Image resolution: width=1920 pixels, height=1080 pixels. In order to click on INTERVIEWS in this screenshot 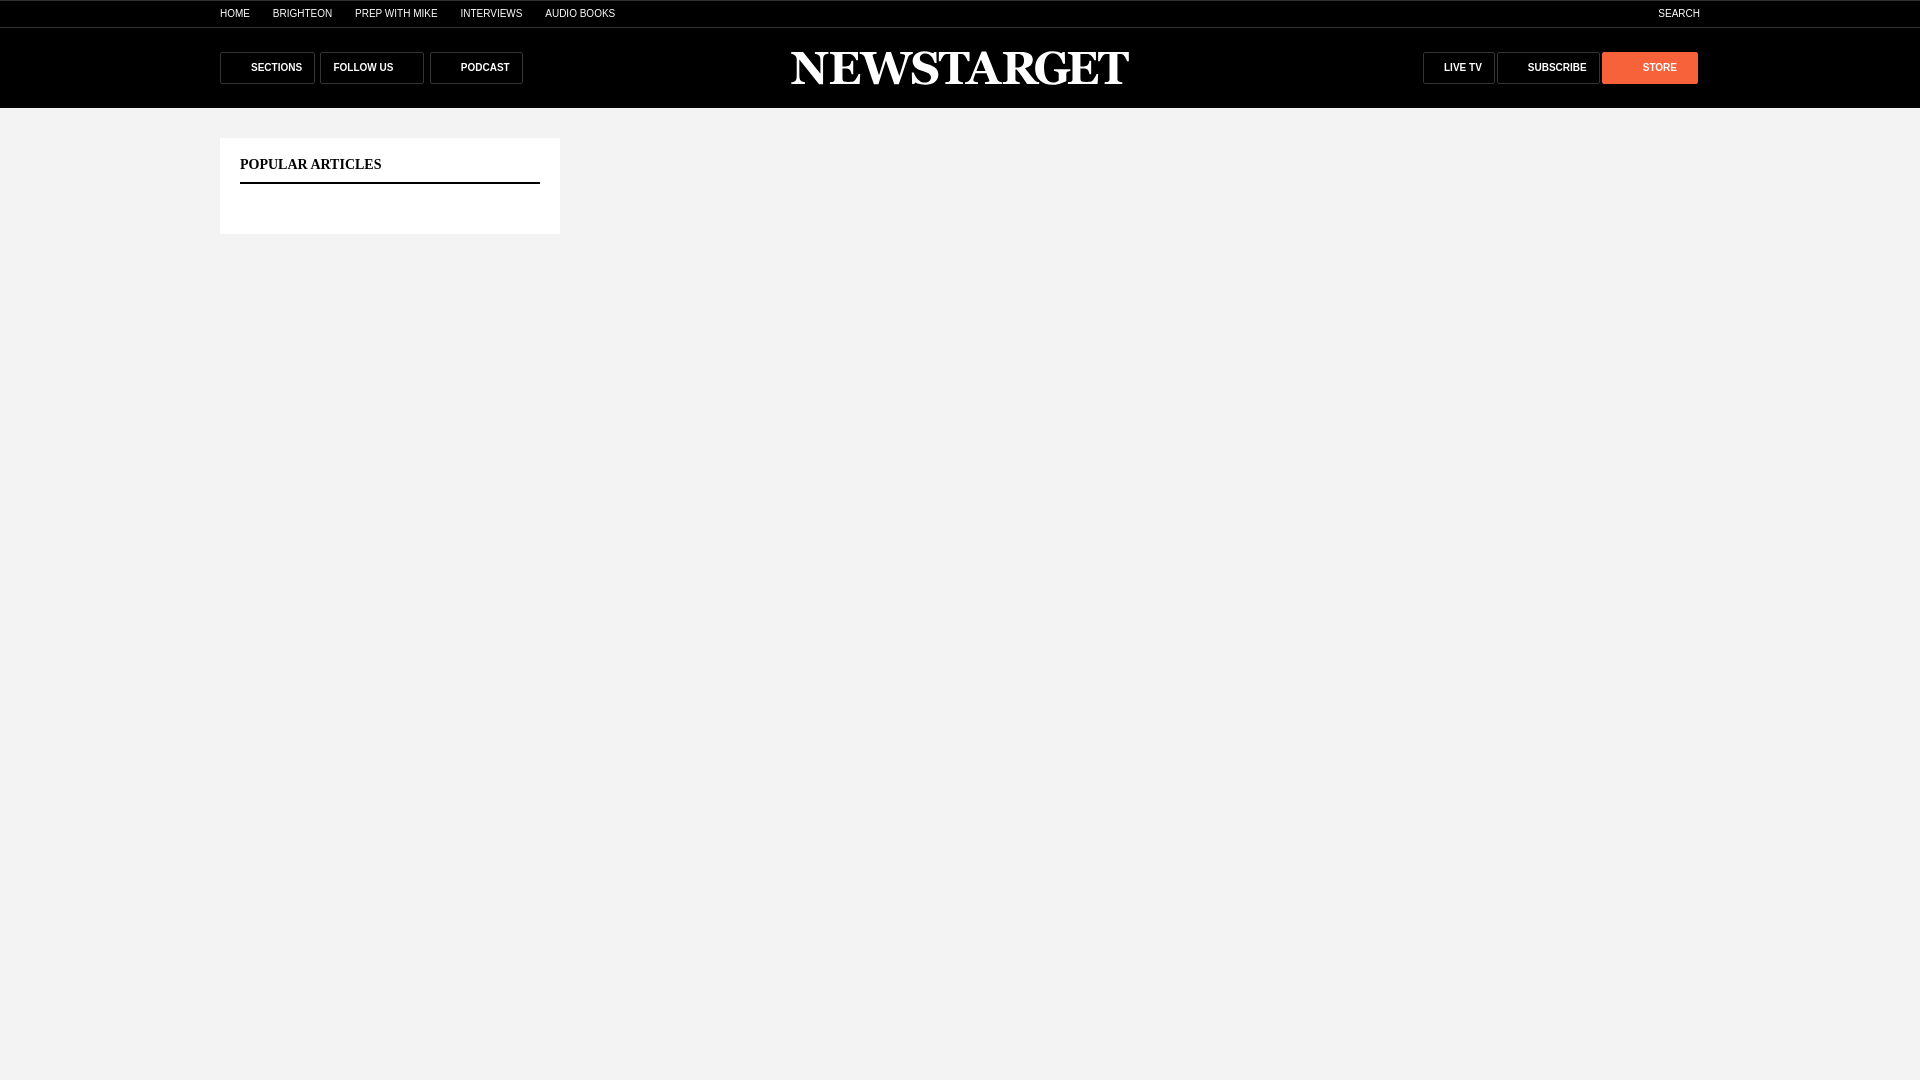, I will do `click(491, 13)`.